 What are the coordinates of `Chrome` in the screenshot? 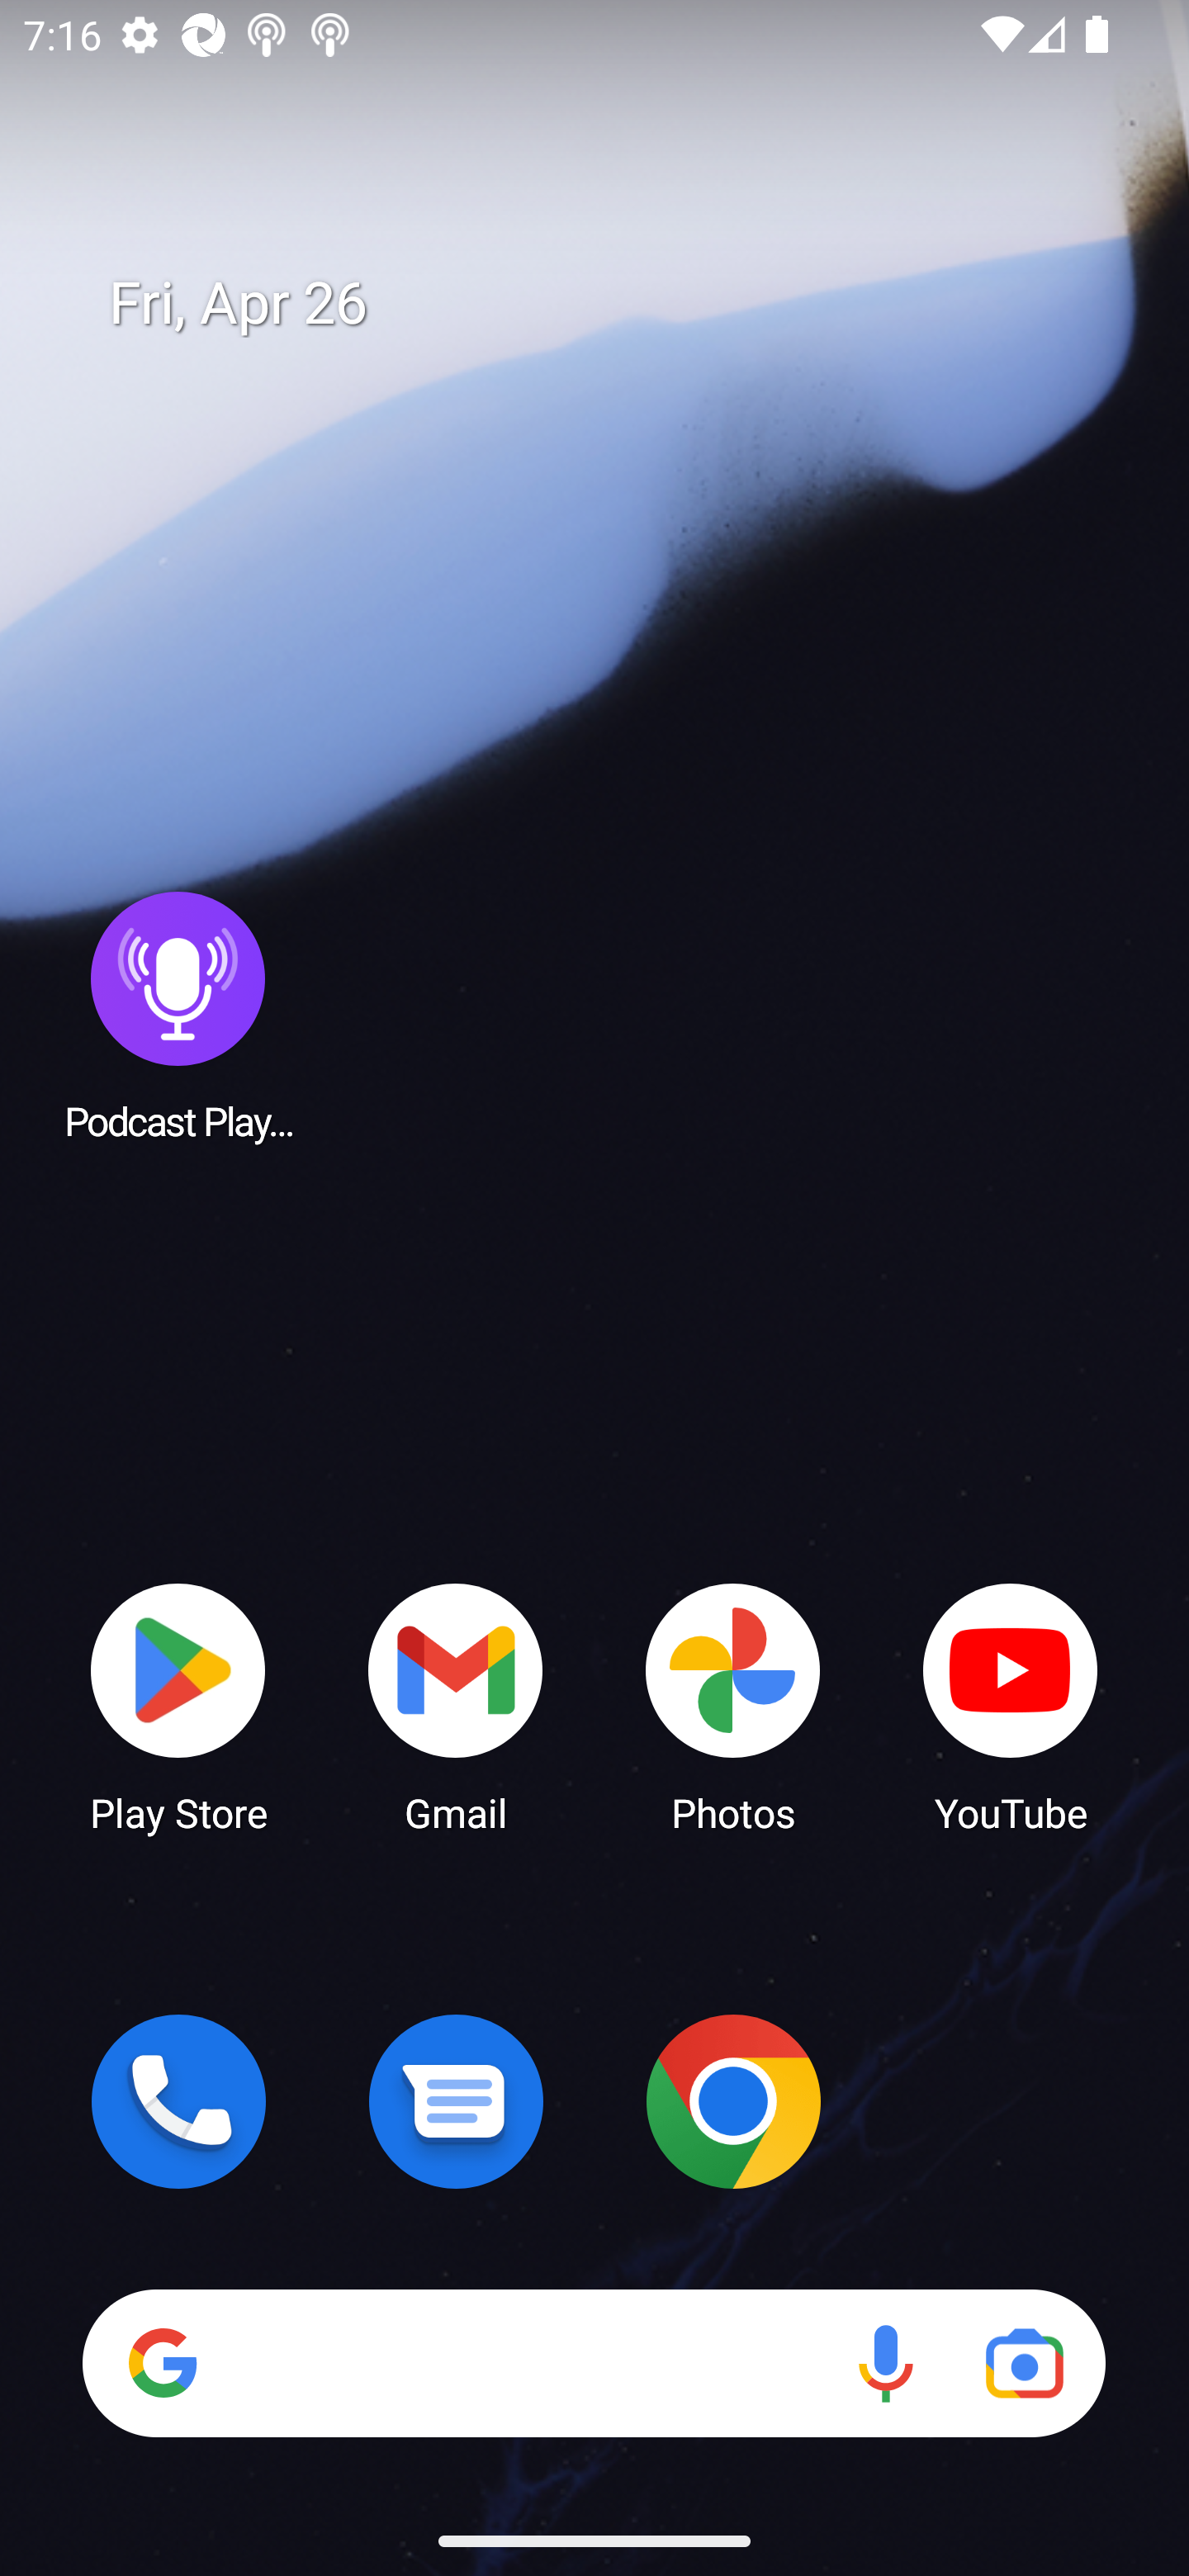 It's located at (733, 2101).